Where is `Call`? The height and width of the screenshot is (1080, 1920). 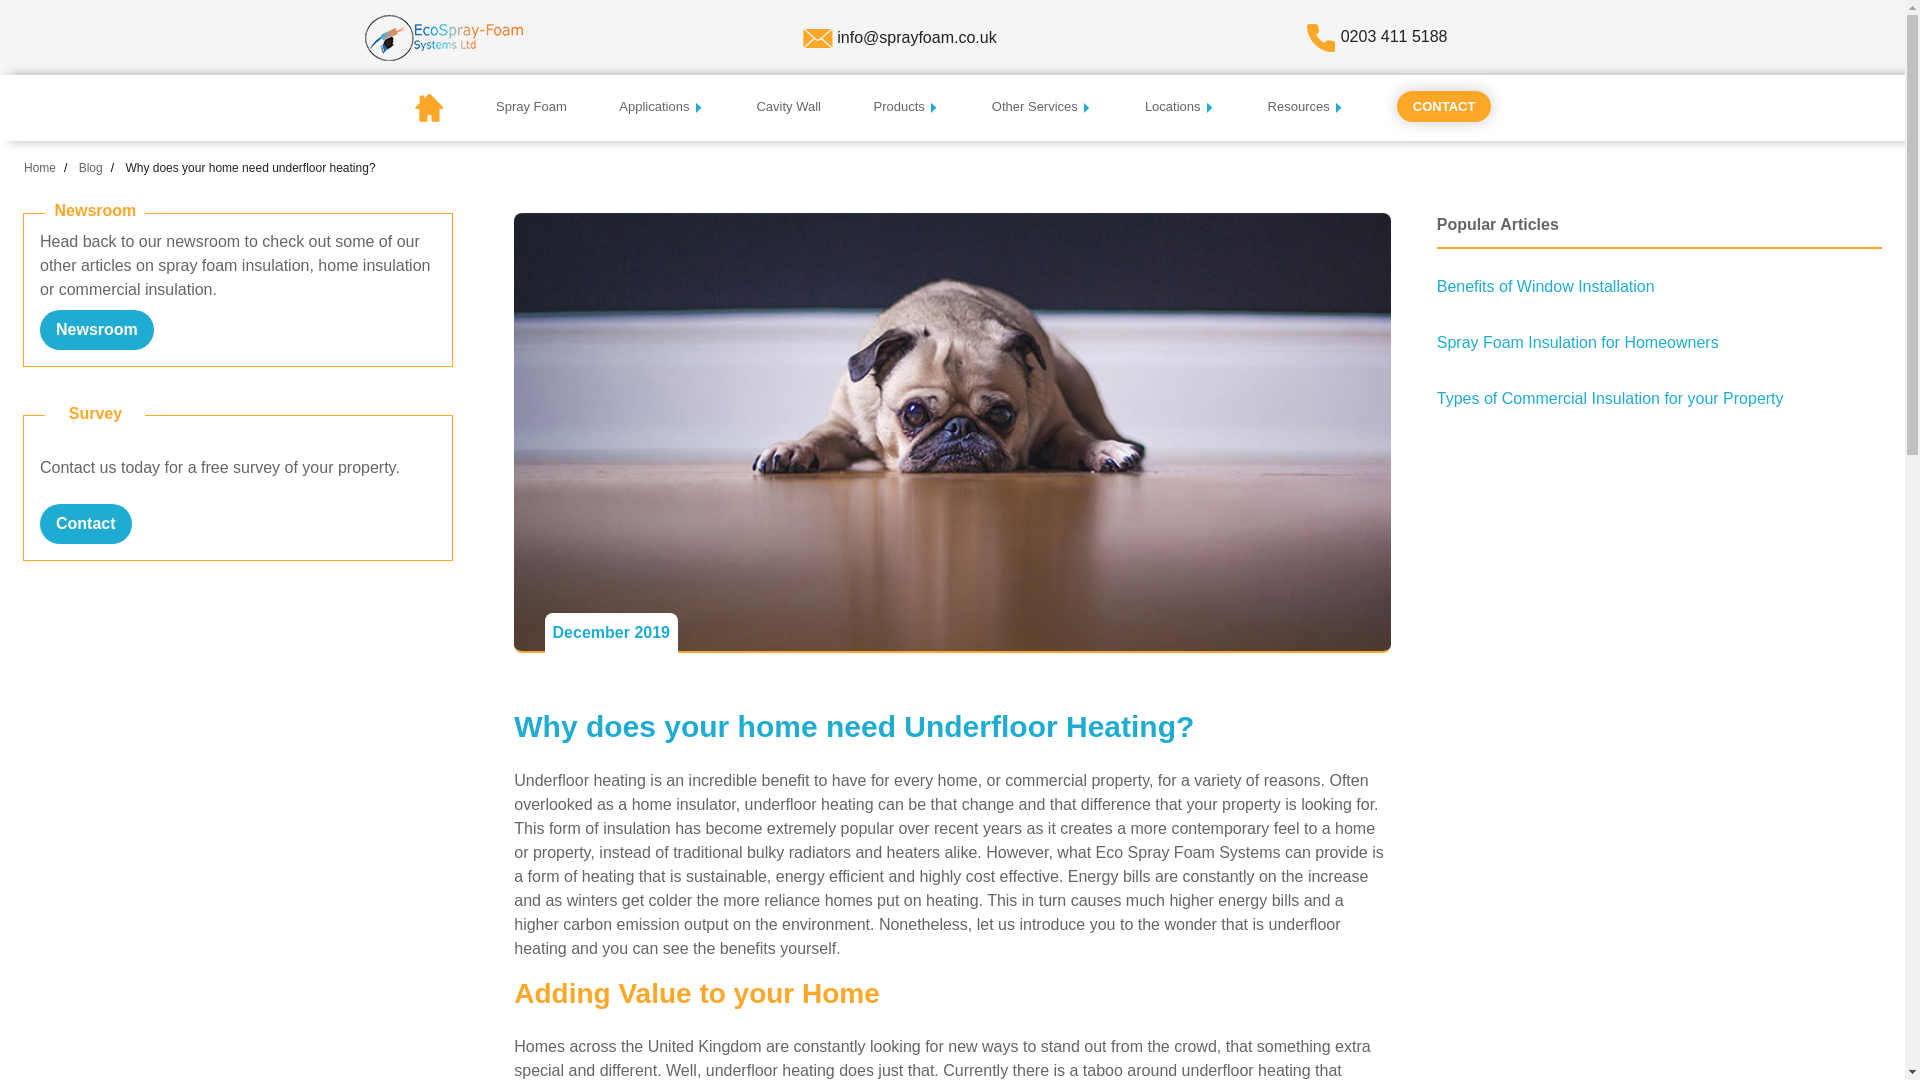
Call is located at coordinates (1394, 36).